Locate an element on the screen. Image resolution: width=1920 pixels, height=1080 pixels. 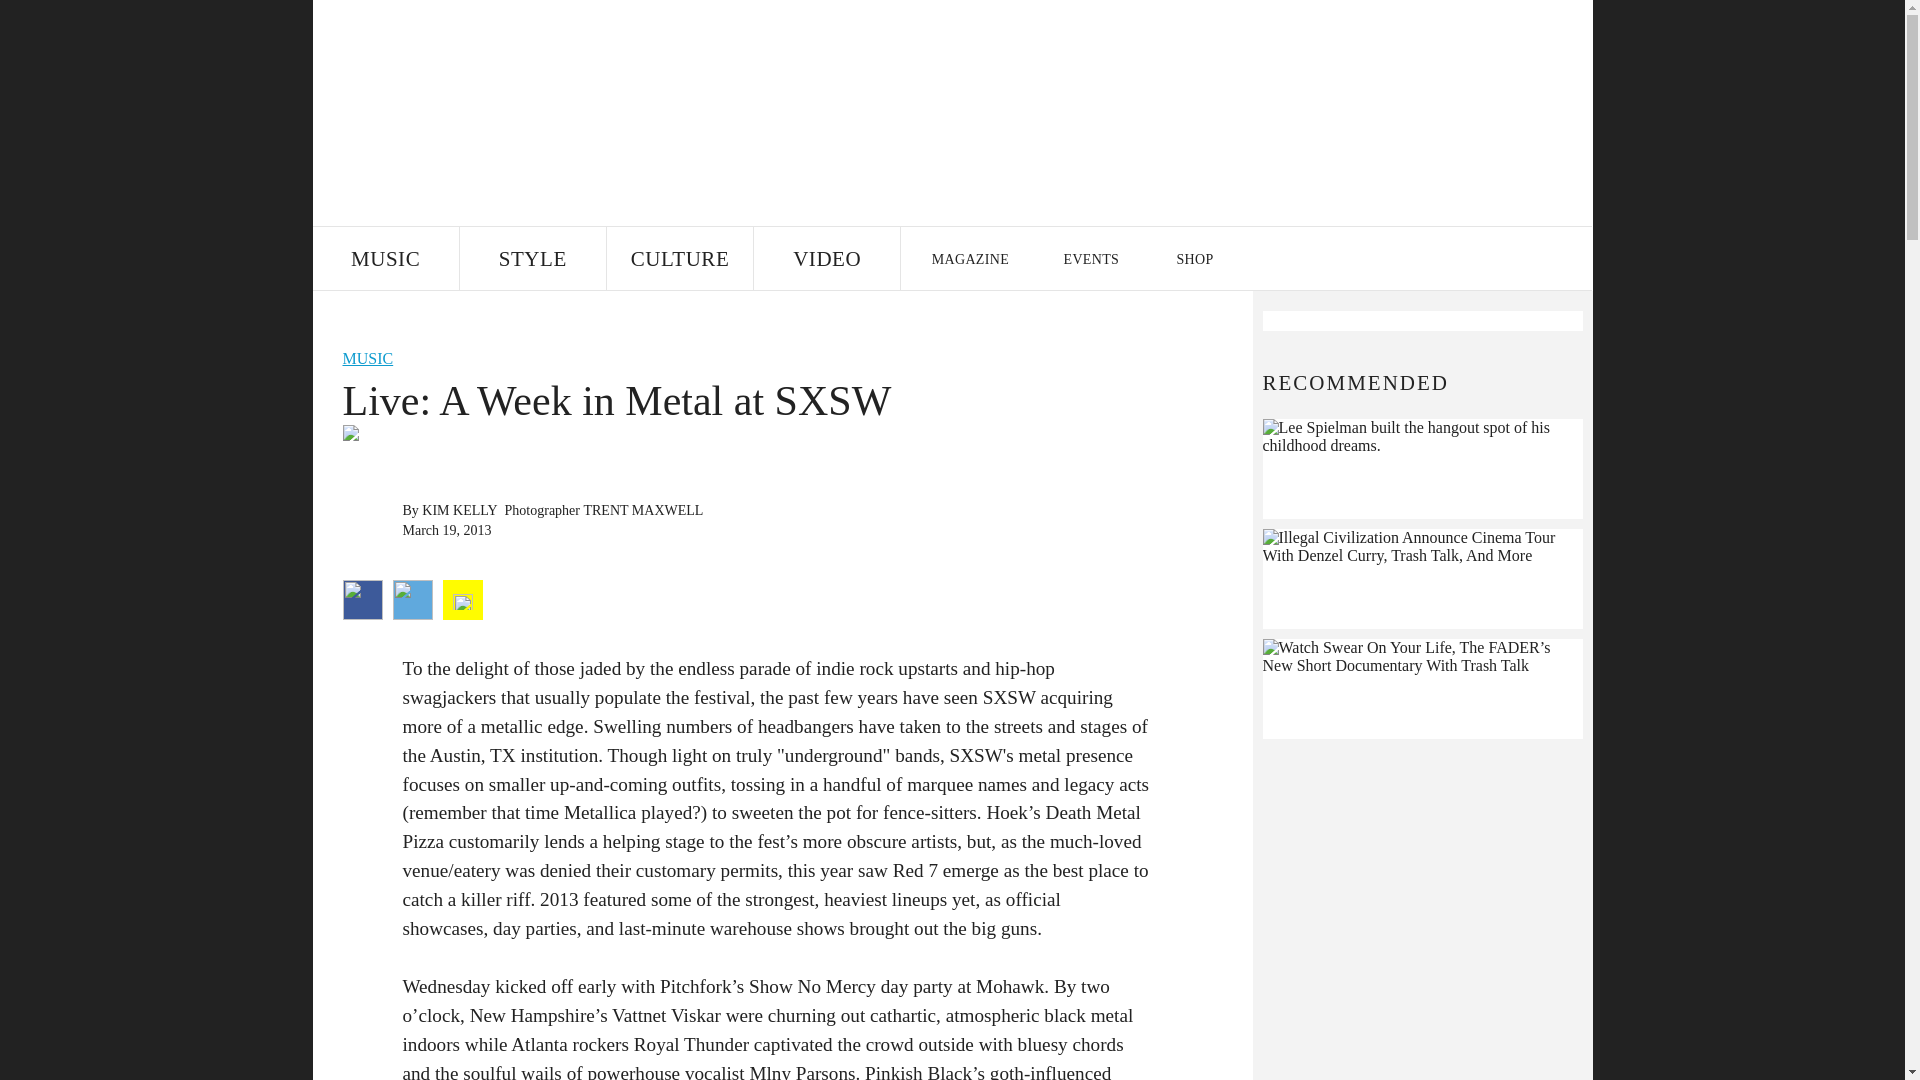
SHOP is located at coordinates (1194, 258).